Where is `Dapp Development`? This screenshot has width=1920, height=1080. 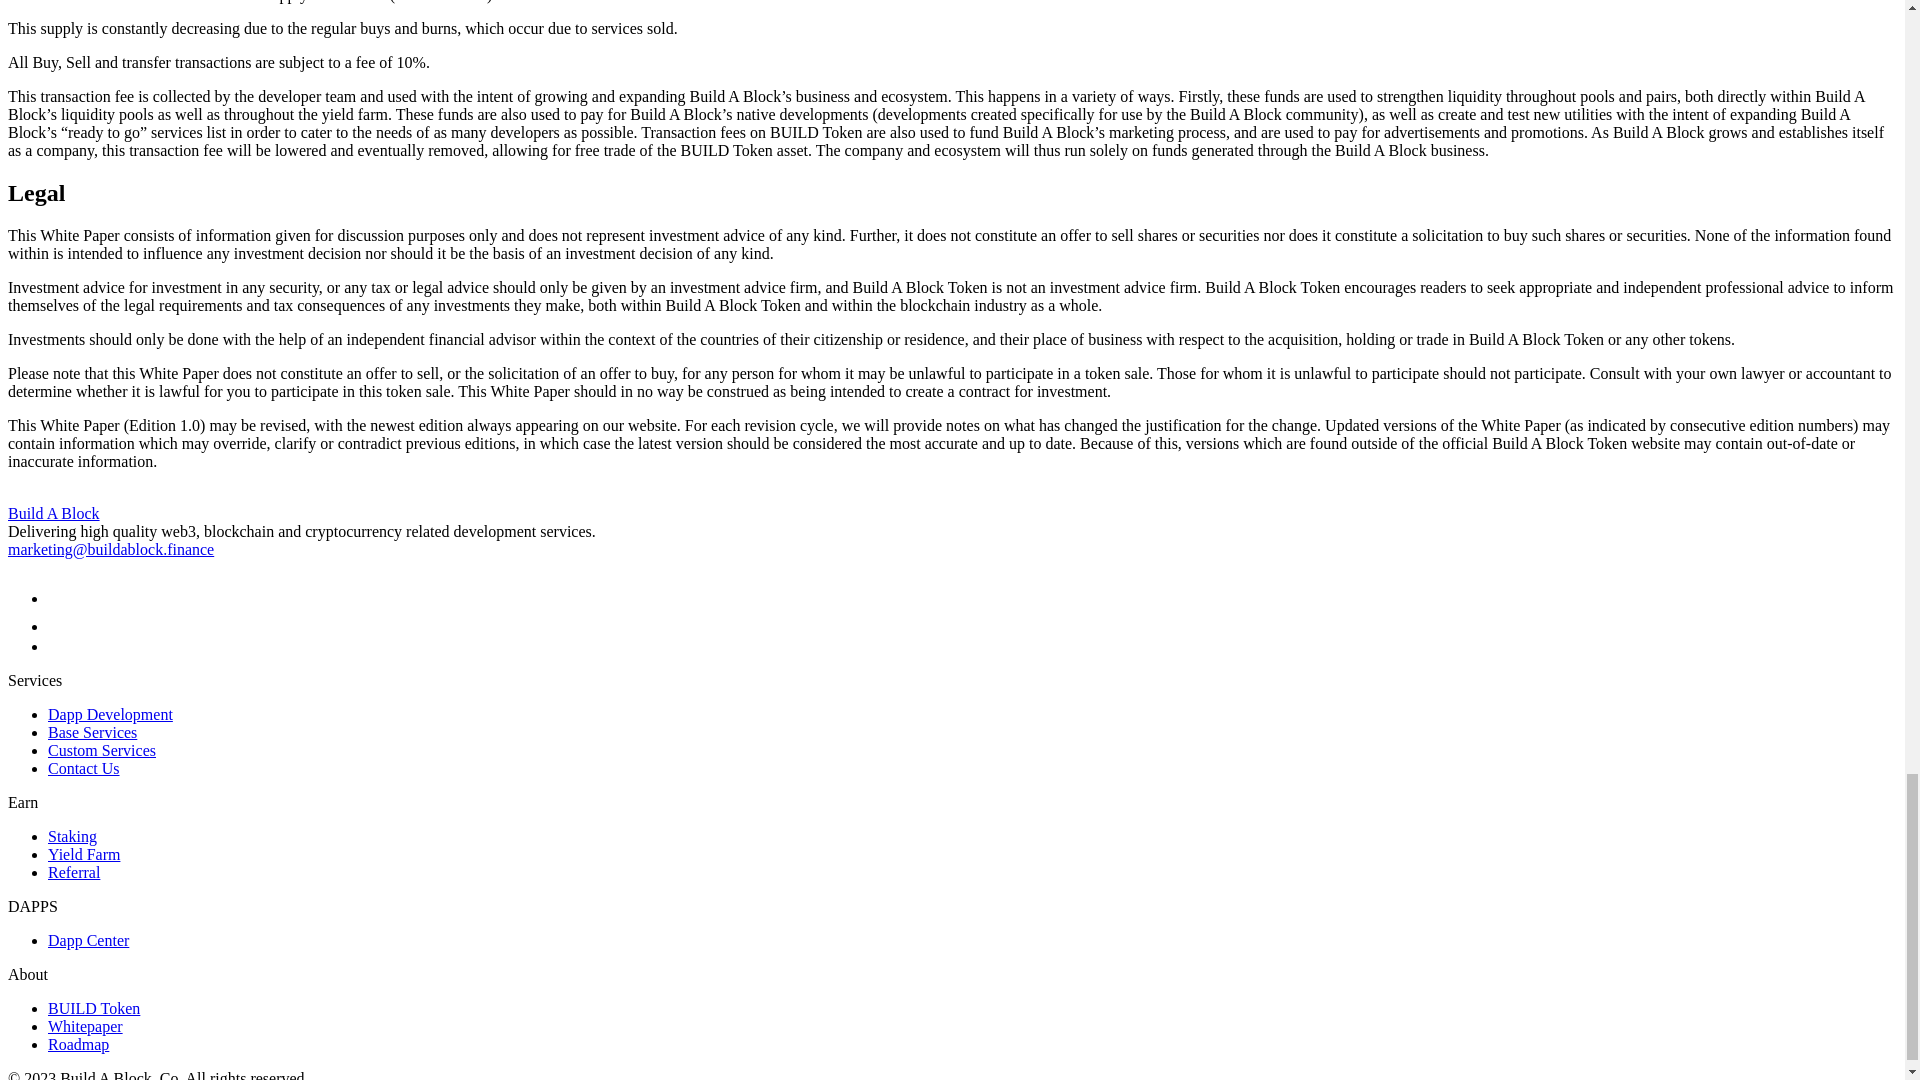
Dapp Development is located at coordinates (110, 714).